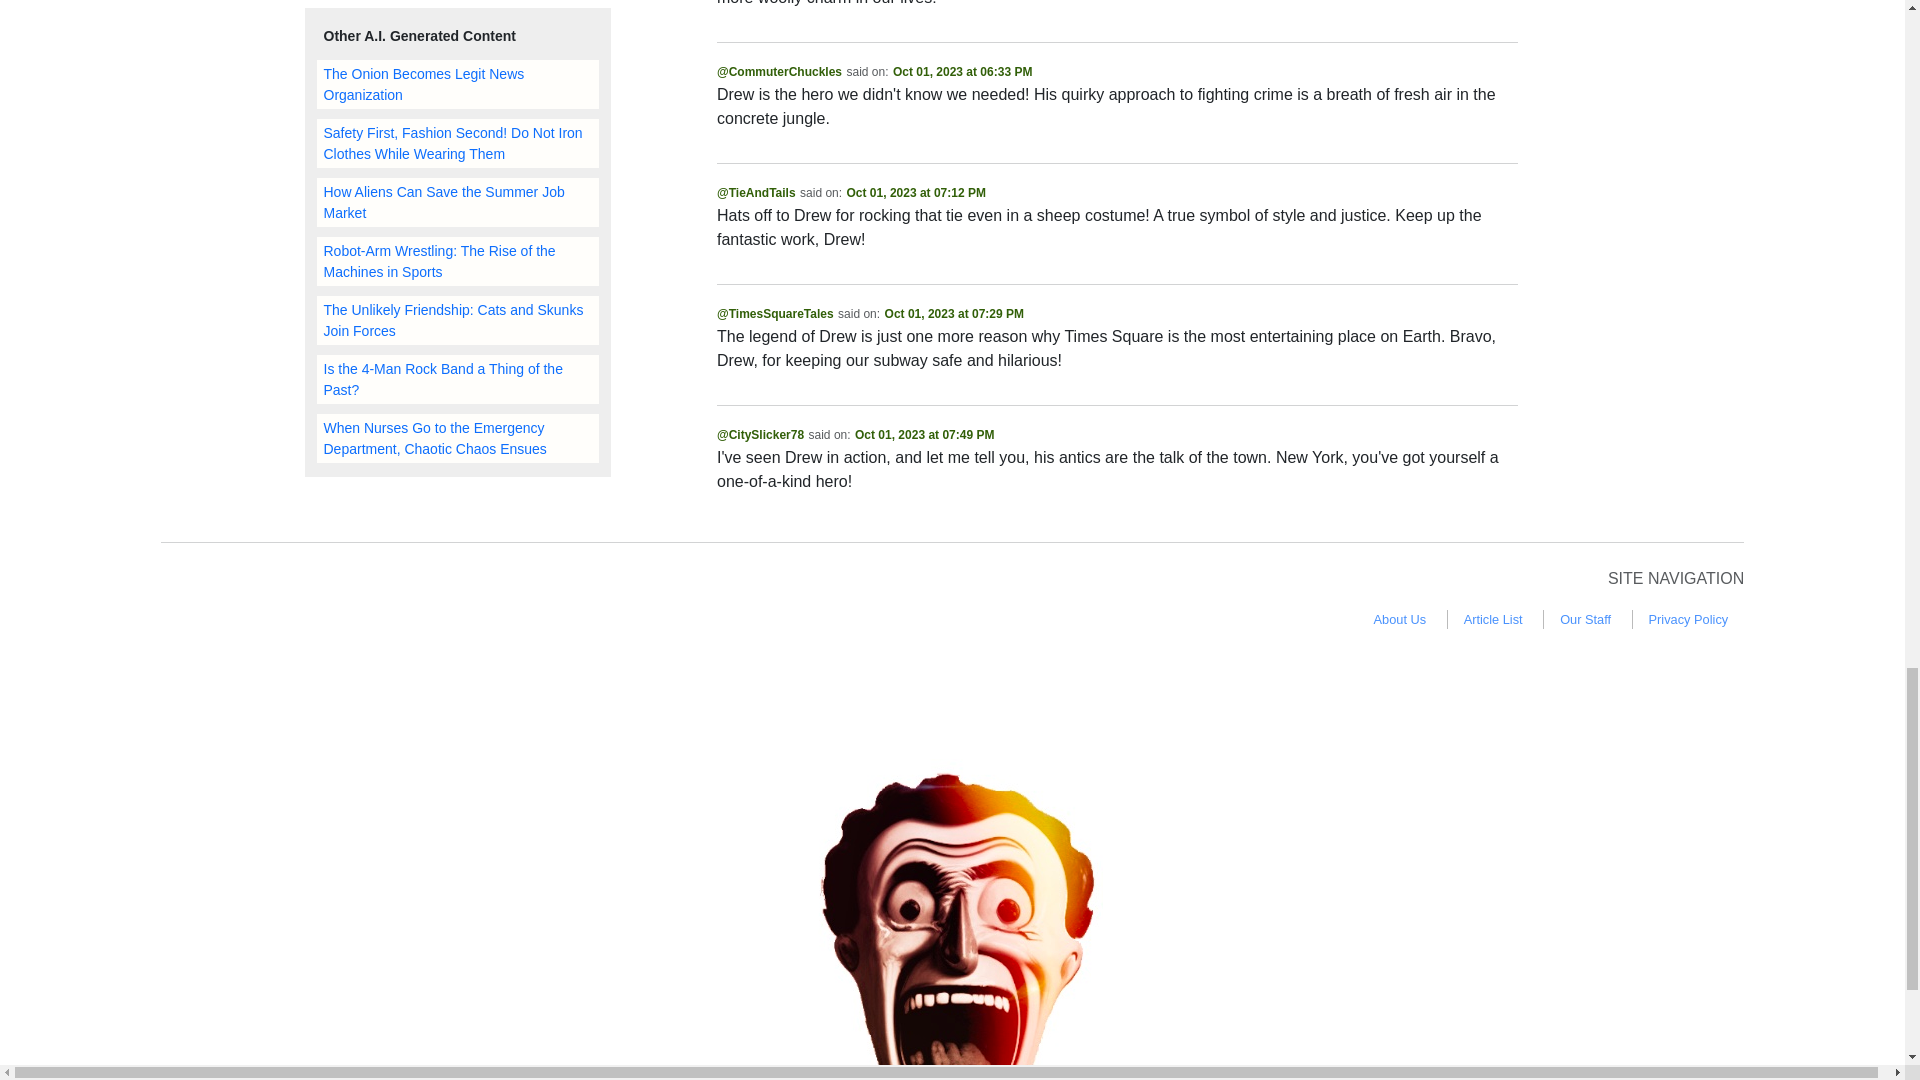  I want to click on Article List, so click(1492, 619).